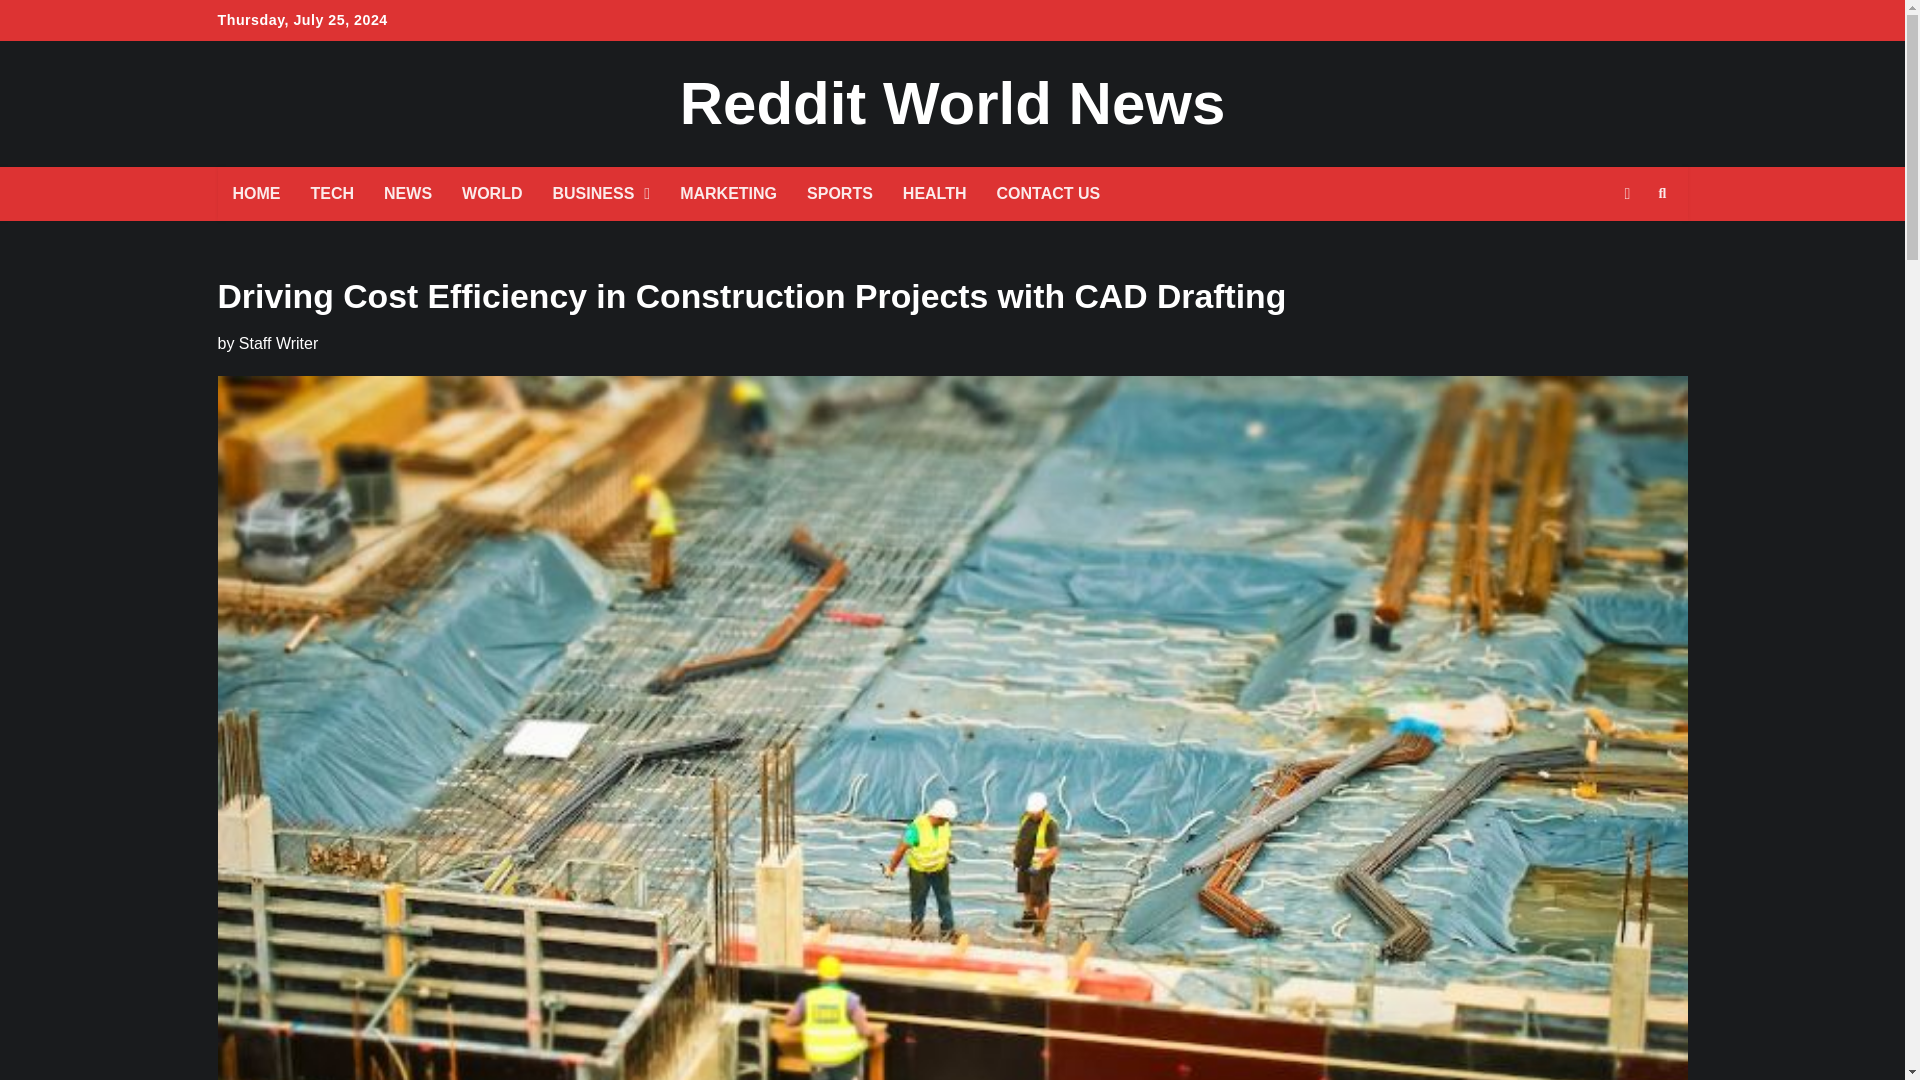 The height and width of the screenshot is (1080, 1920). What do you see at coordinates (952, 104) in the screenshot?
I see `Reddit World News` at bounding box center [952, 104].